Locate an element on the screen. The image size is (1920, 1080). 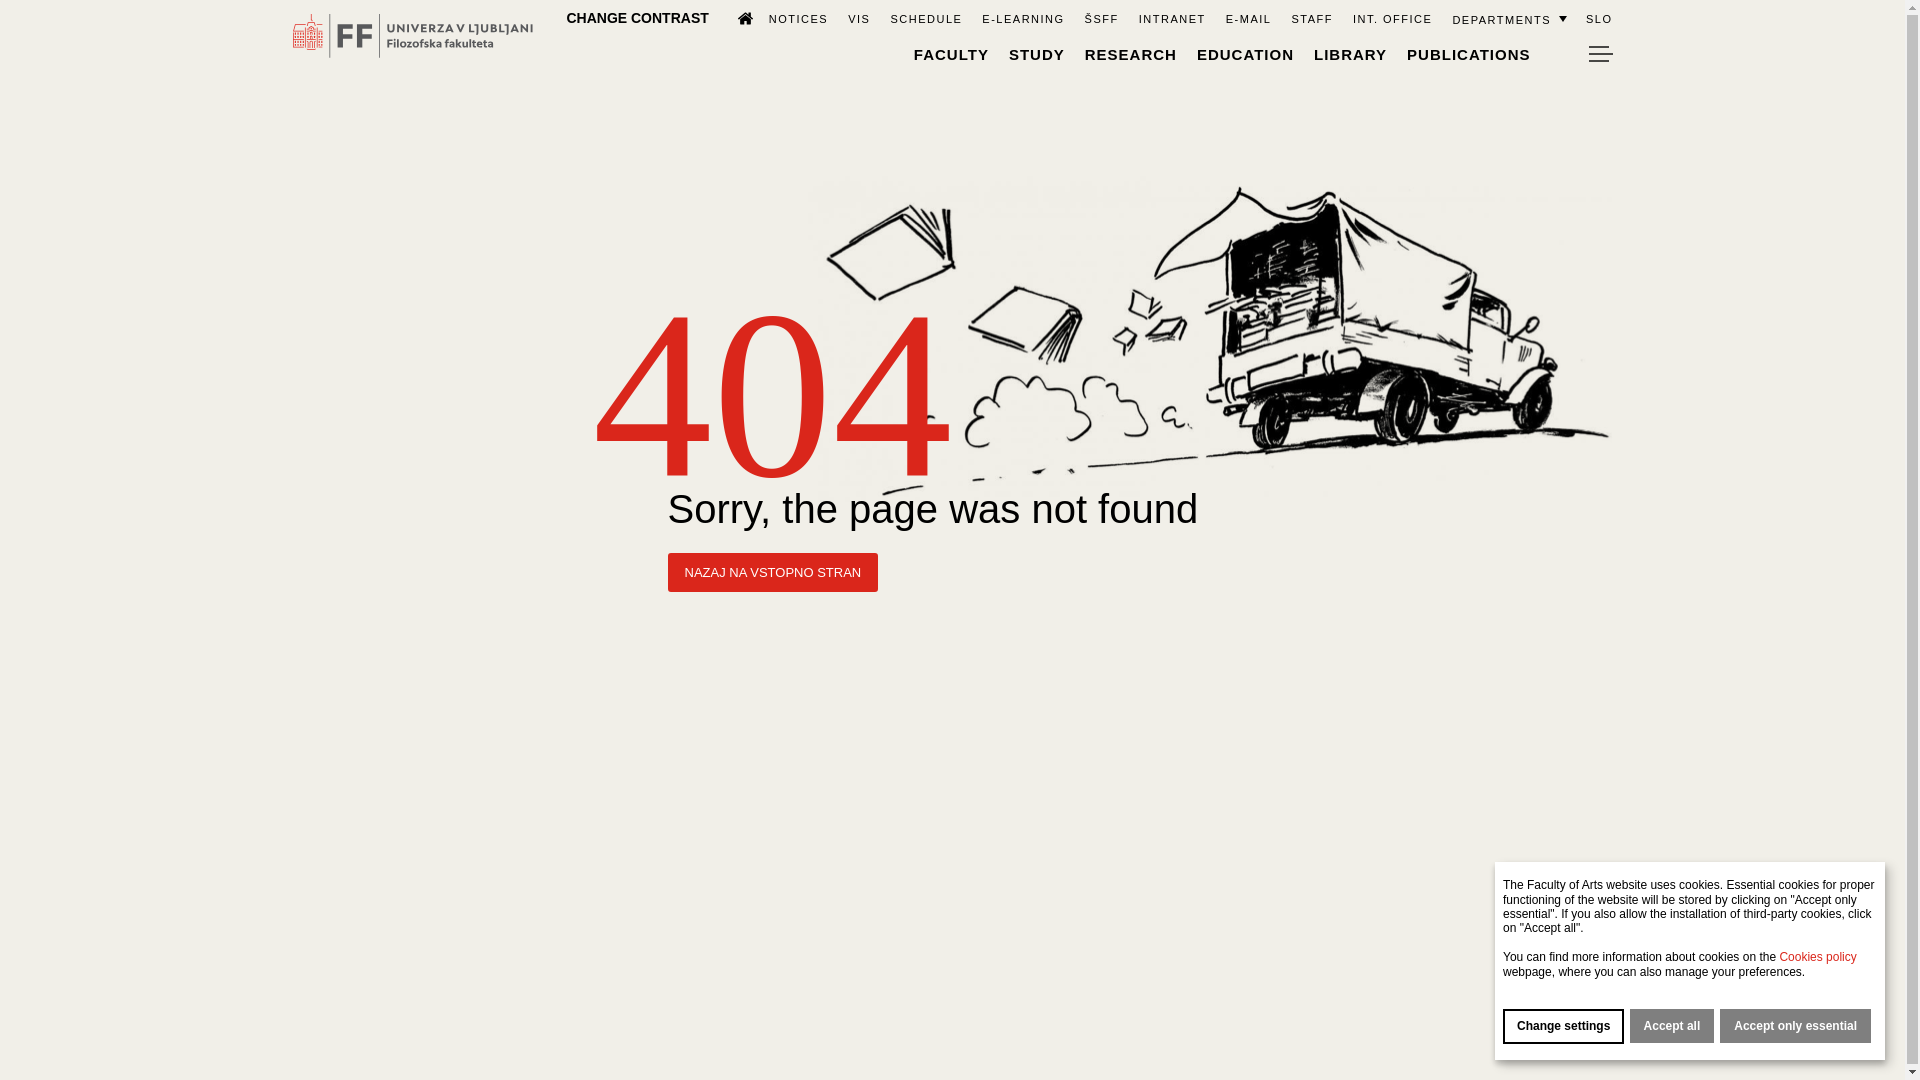
VIS is located at coordinates (858, 18).